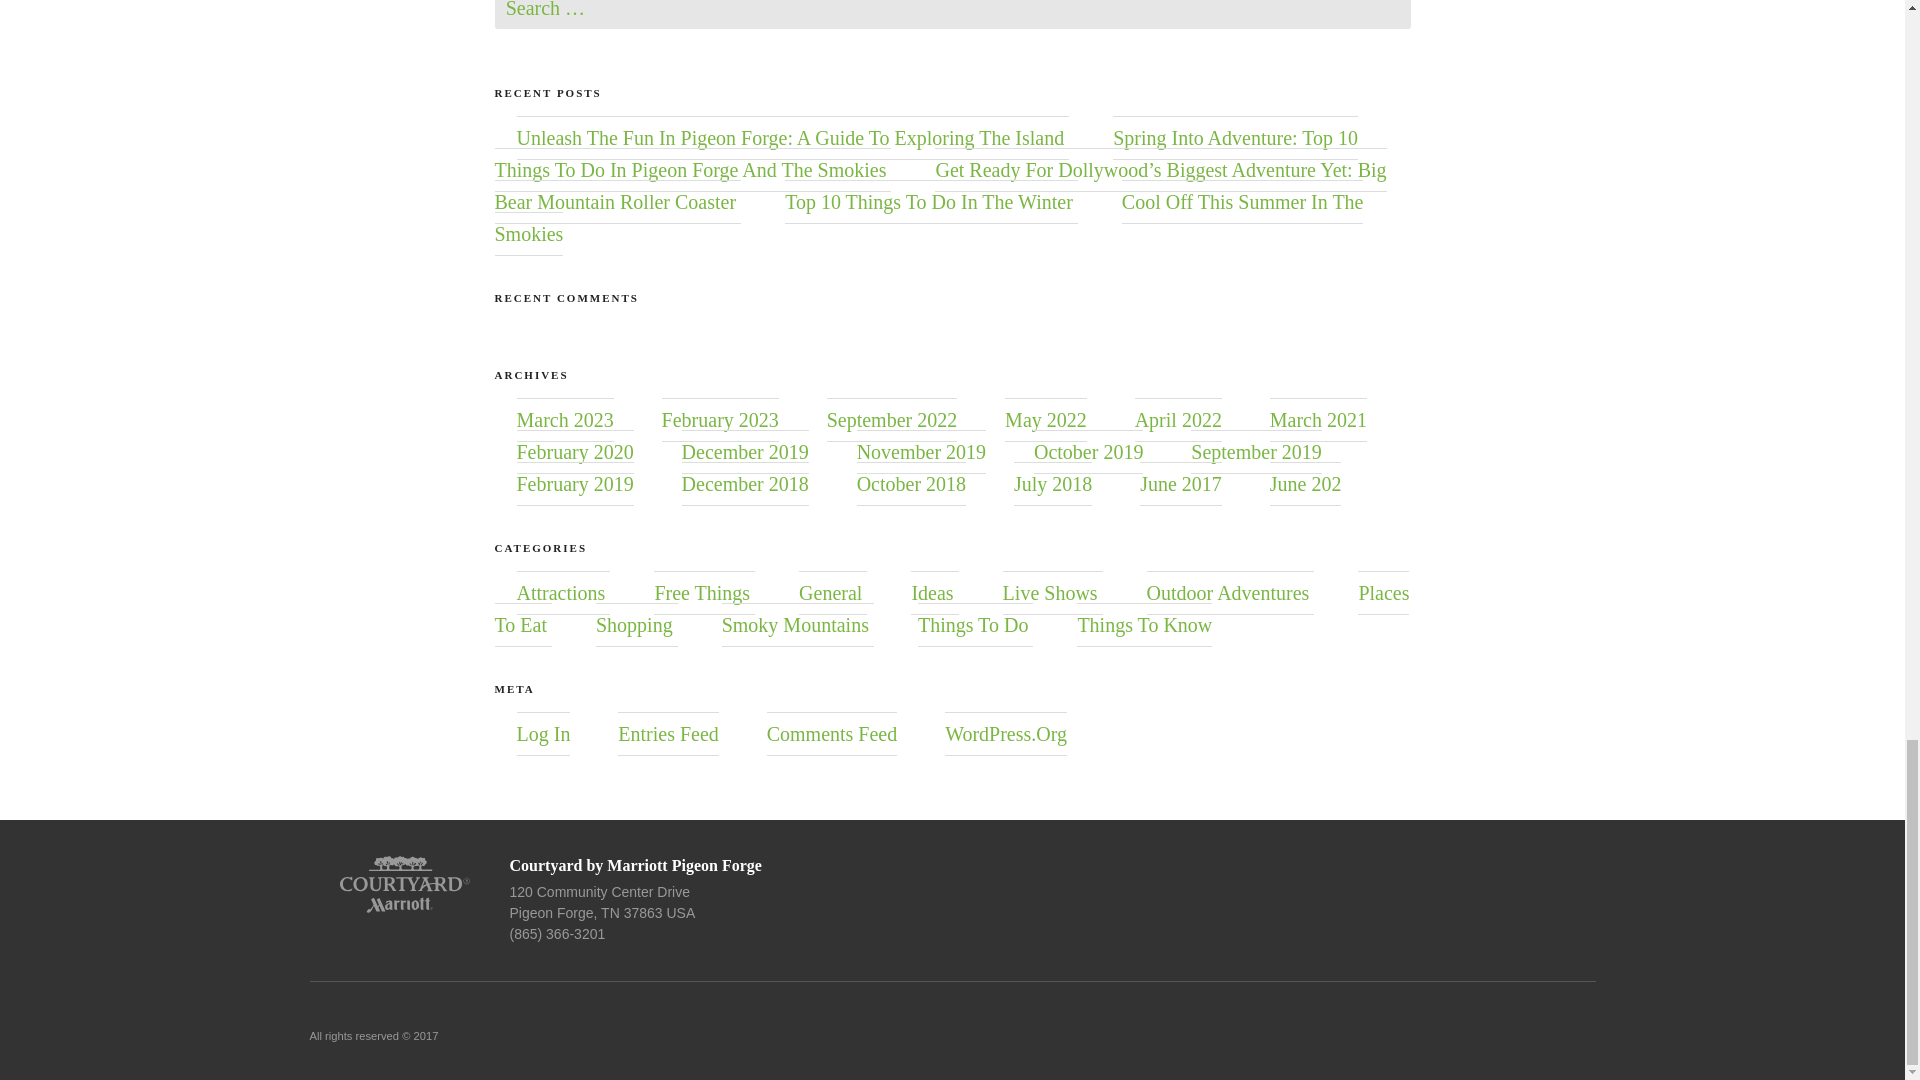 The width and height of the screenshot is (1920, 1080). Describe the element at coordinates (921, 452) in the screenshot. I see `November 2019` at that location.